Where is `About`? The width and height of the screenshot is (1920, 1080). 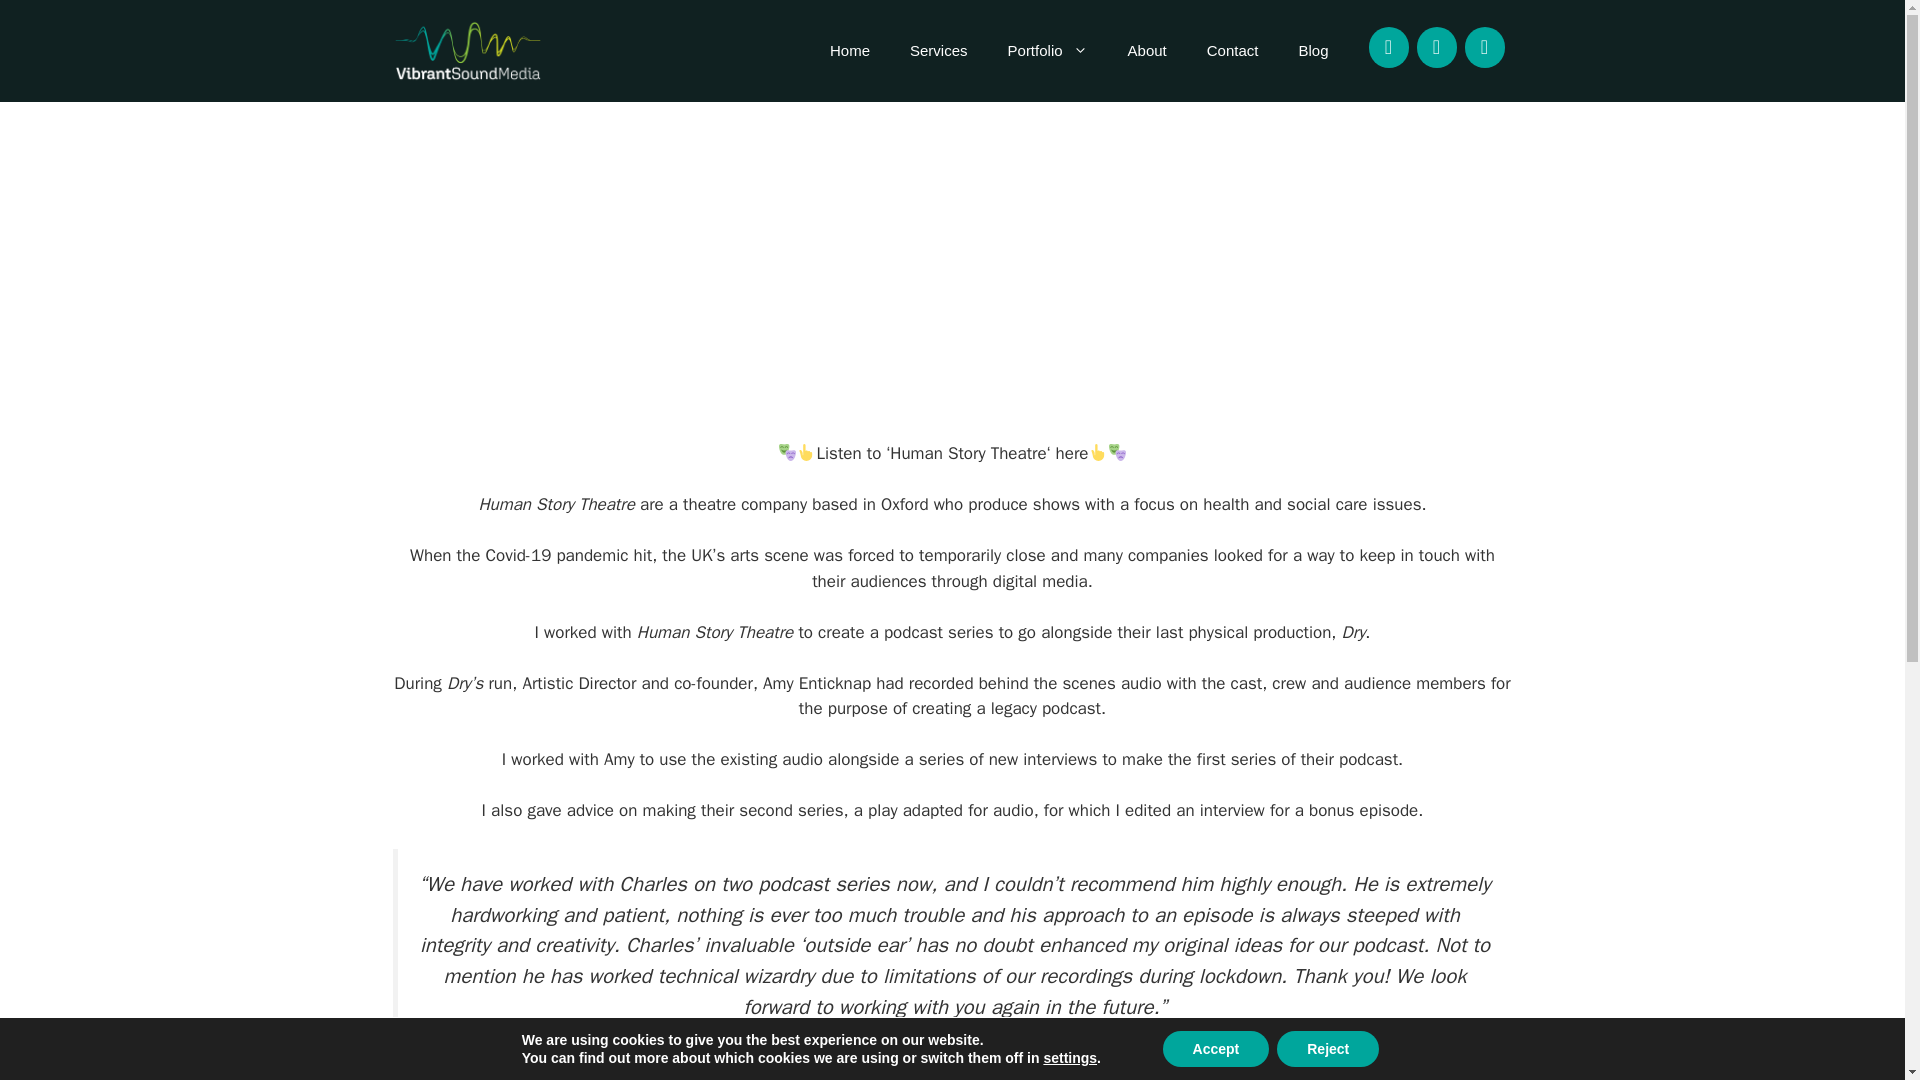 About is located at coordinates (1146, 50).